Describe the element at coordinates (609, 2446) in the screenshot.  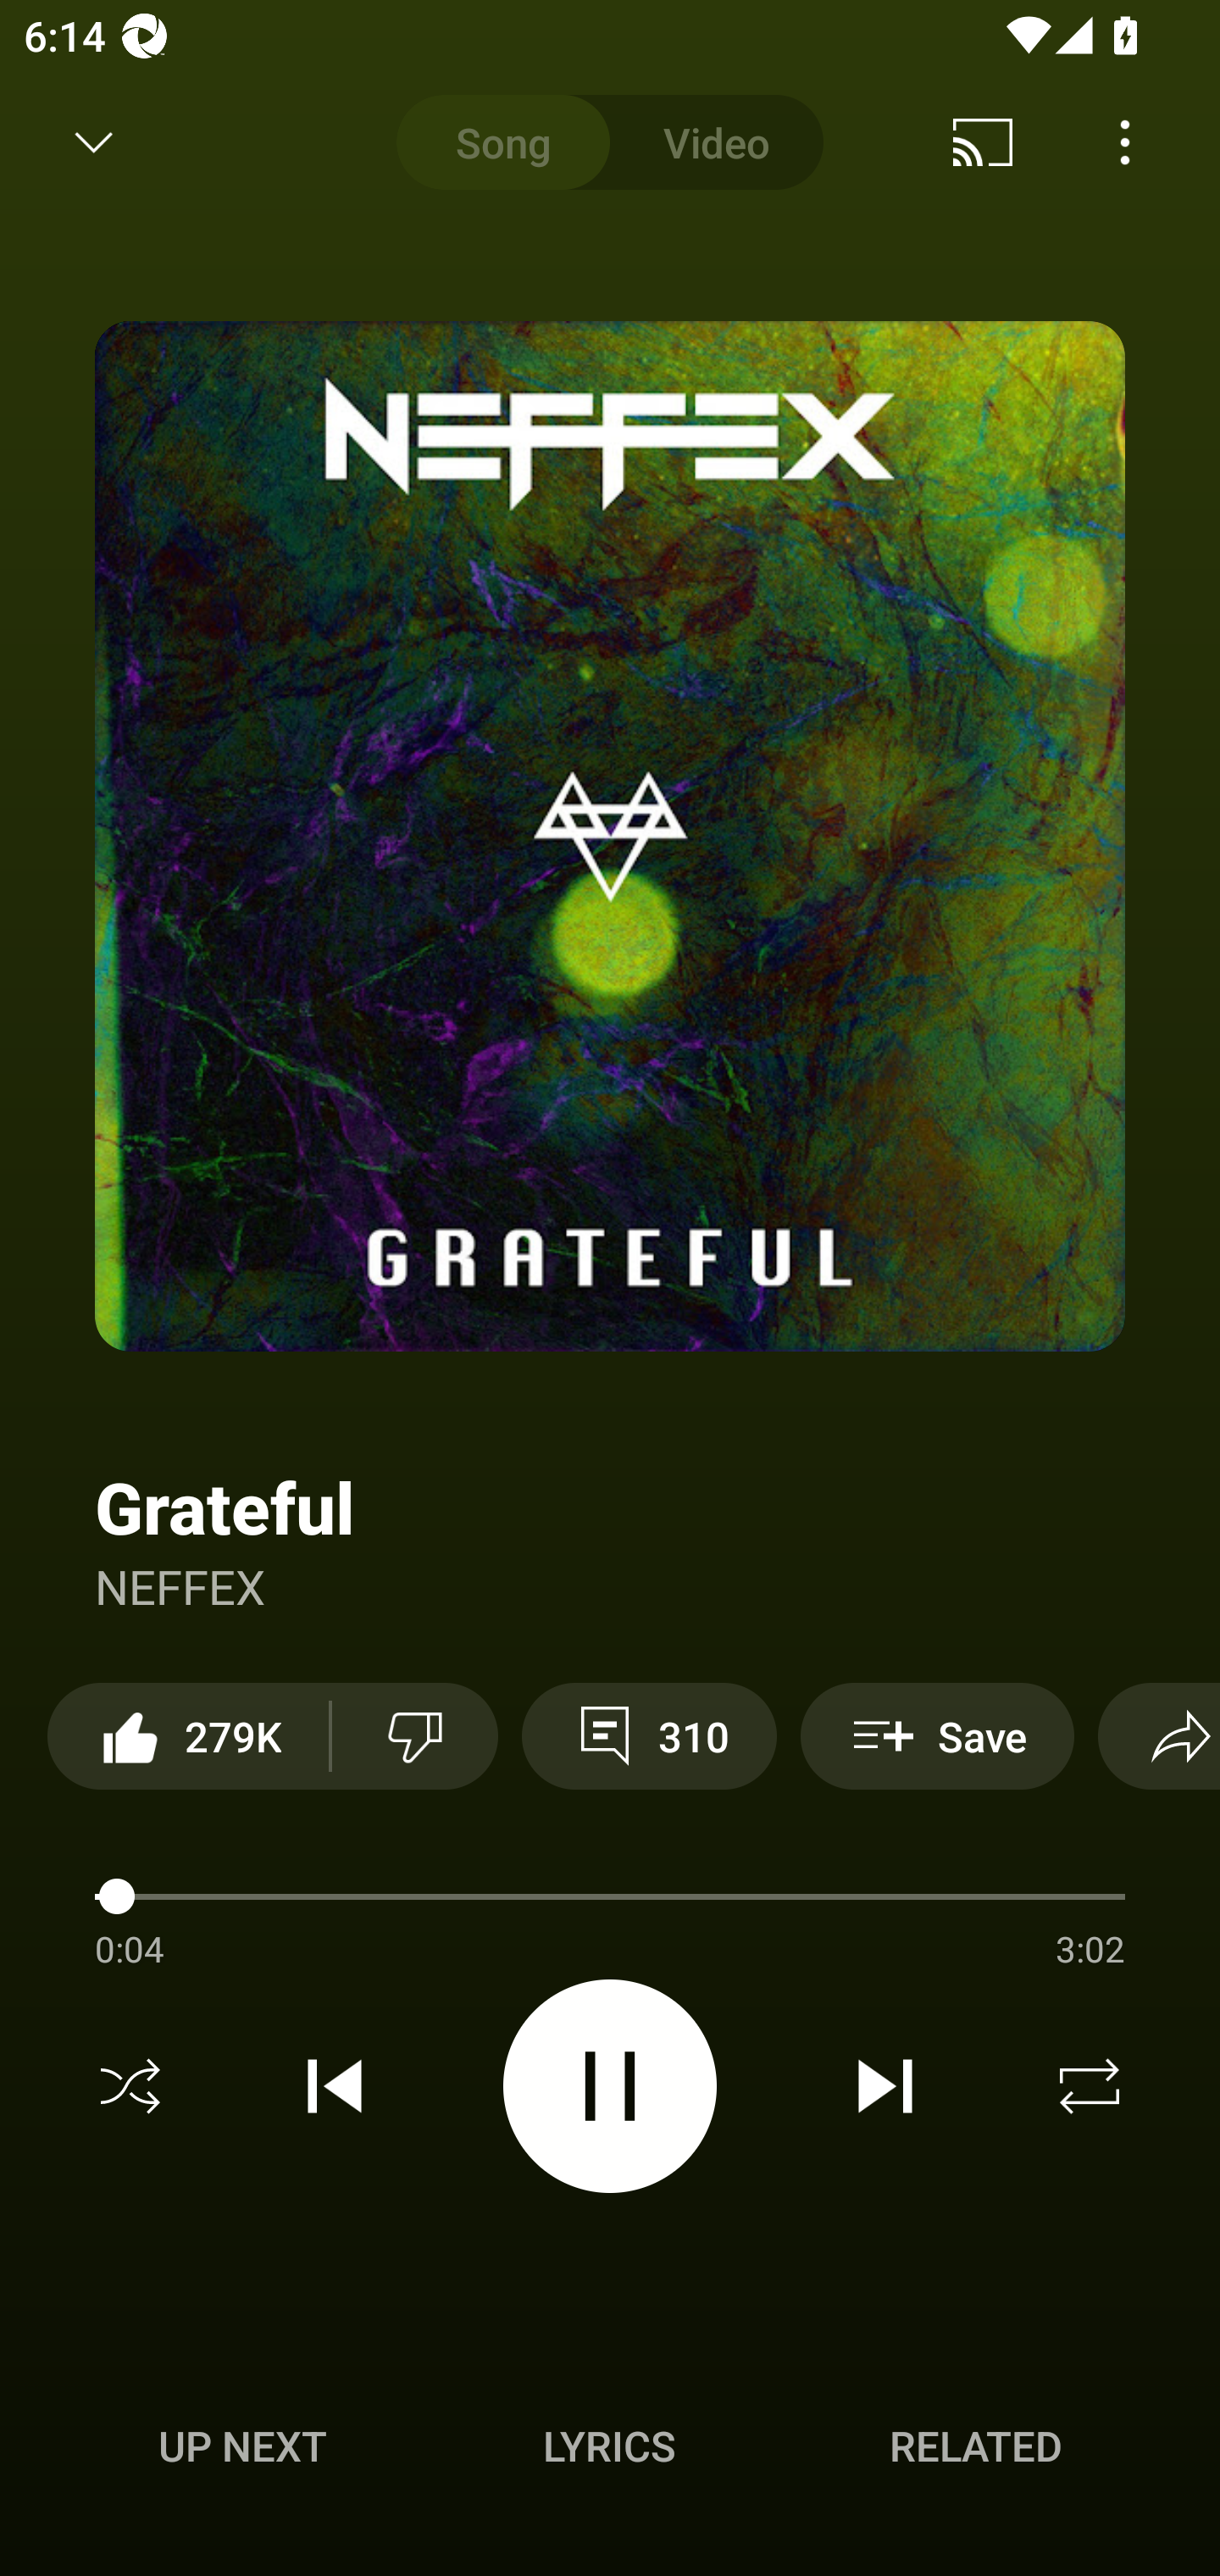
I see `Lyrics LYRICS` at that location.